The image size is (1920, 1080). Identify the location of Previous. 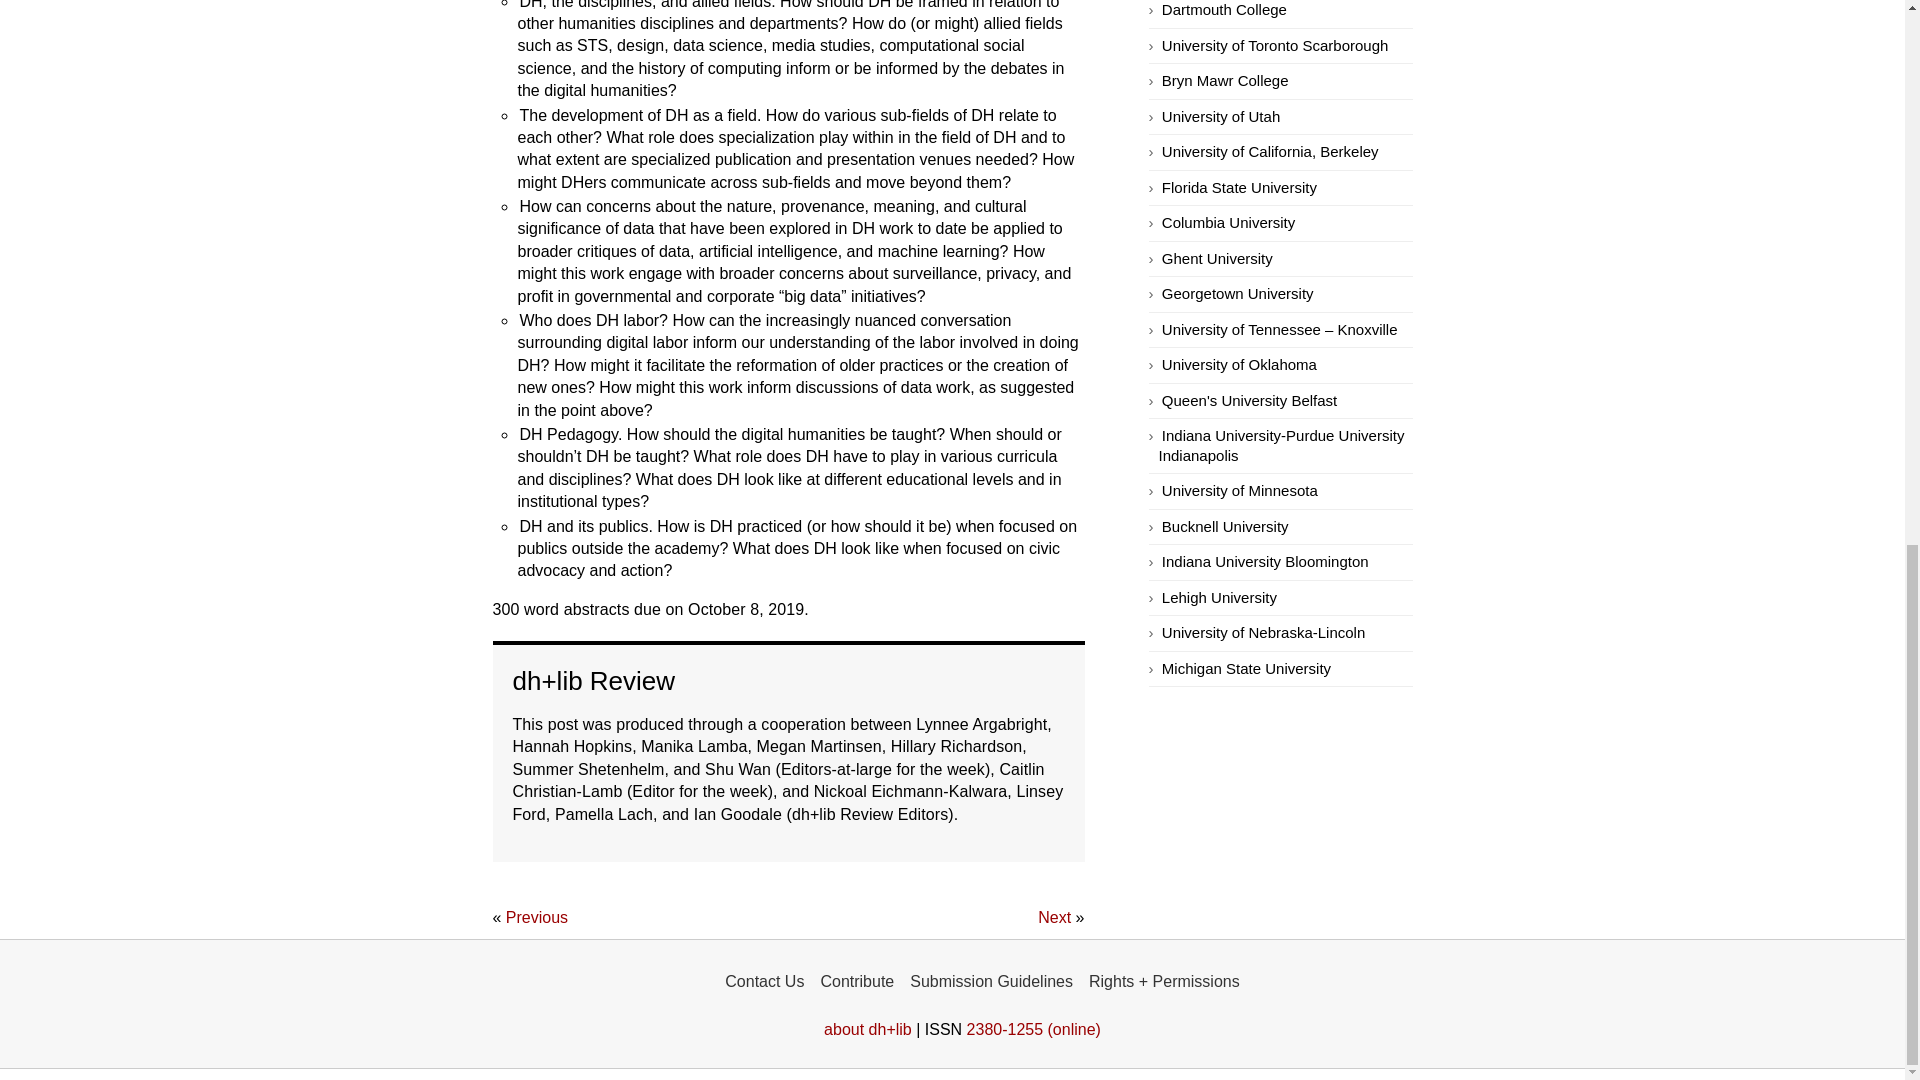
(537, 918).